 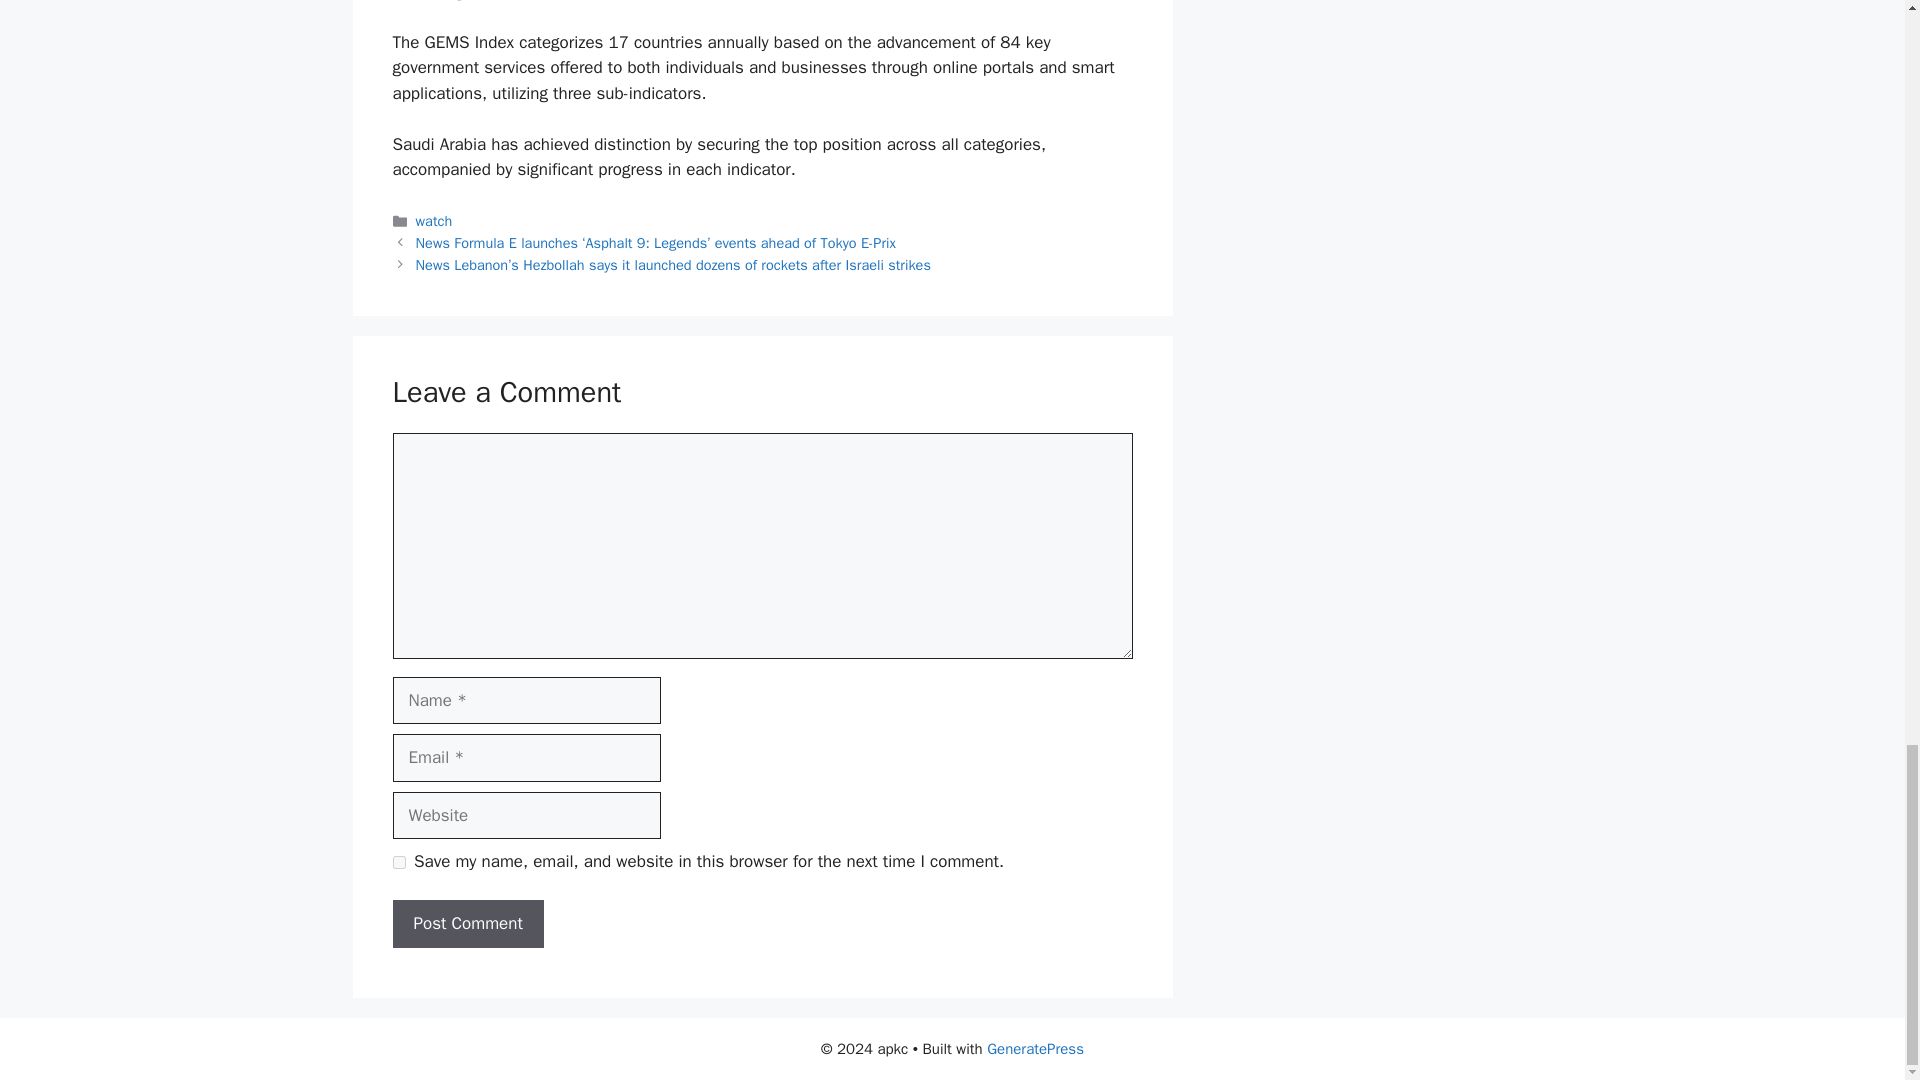 What do you see at coordinates (398, 862) in the screenshot?
I see `yes` at bounding box center [398, 862].